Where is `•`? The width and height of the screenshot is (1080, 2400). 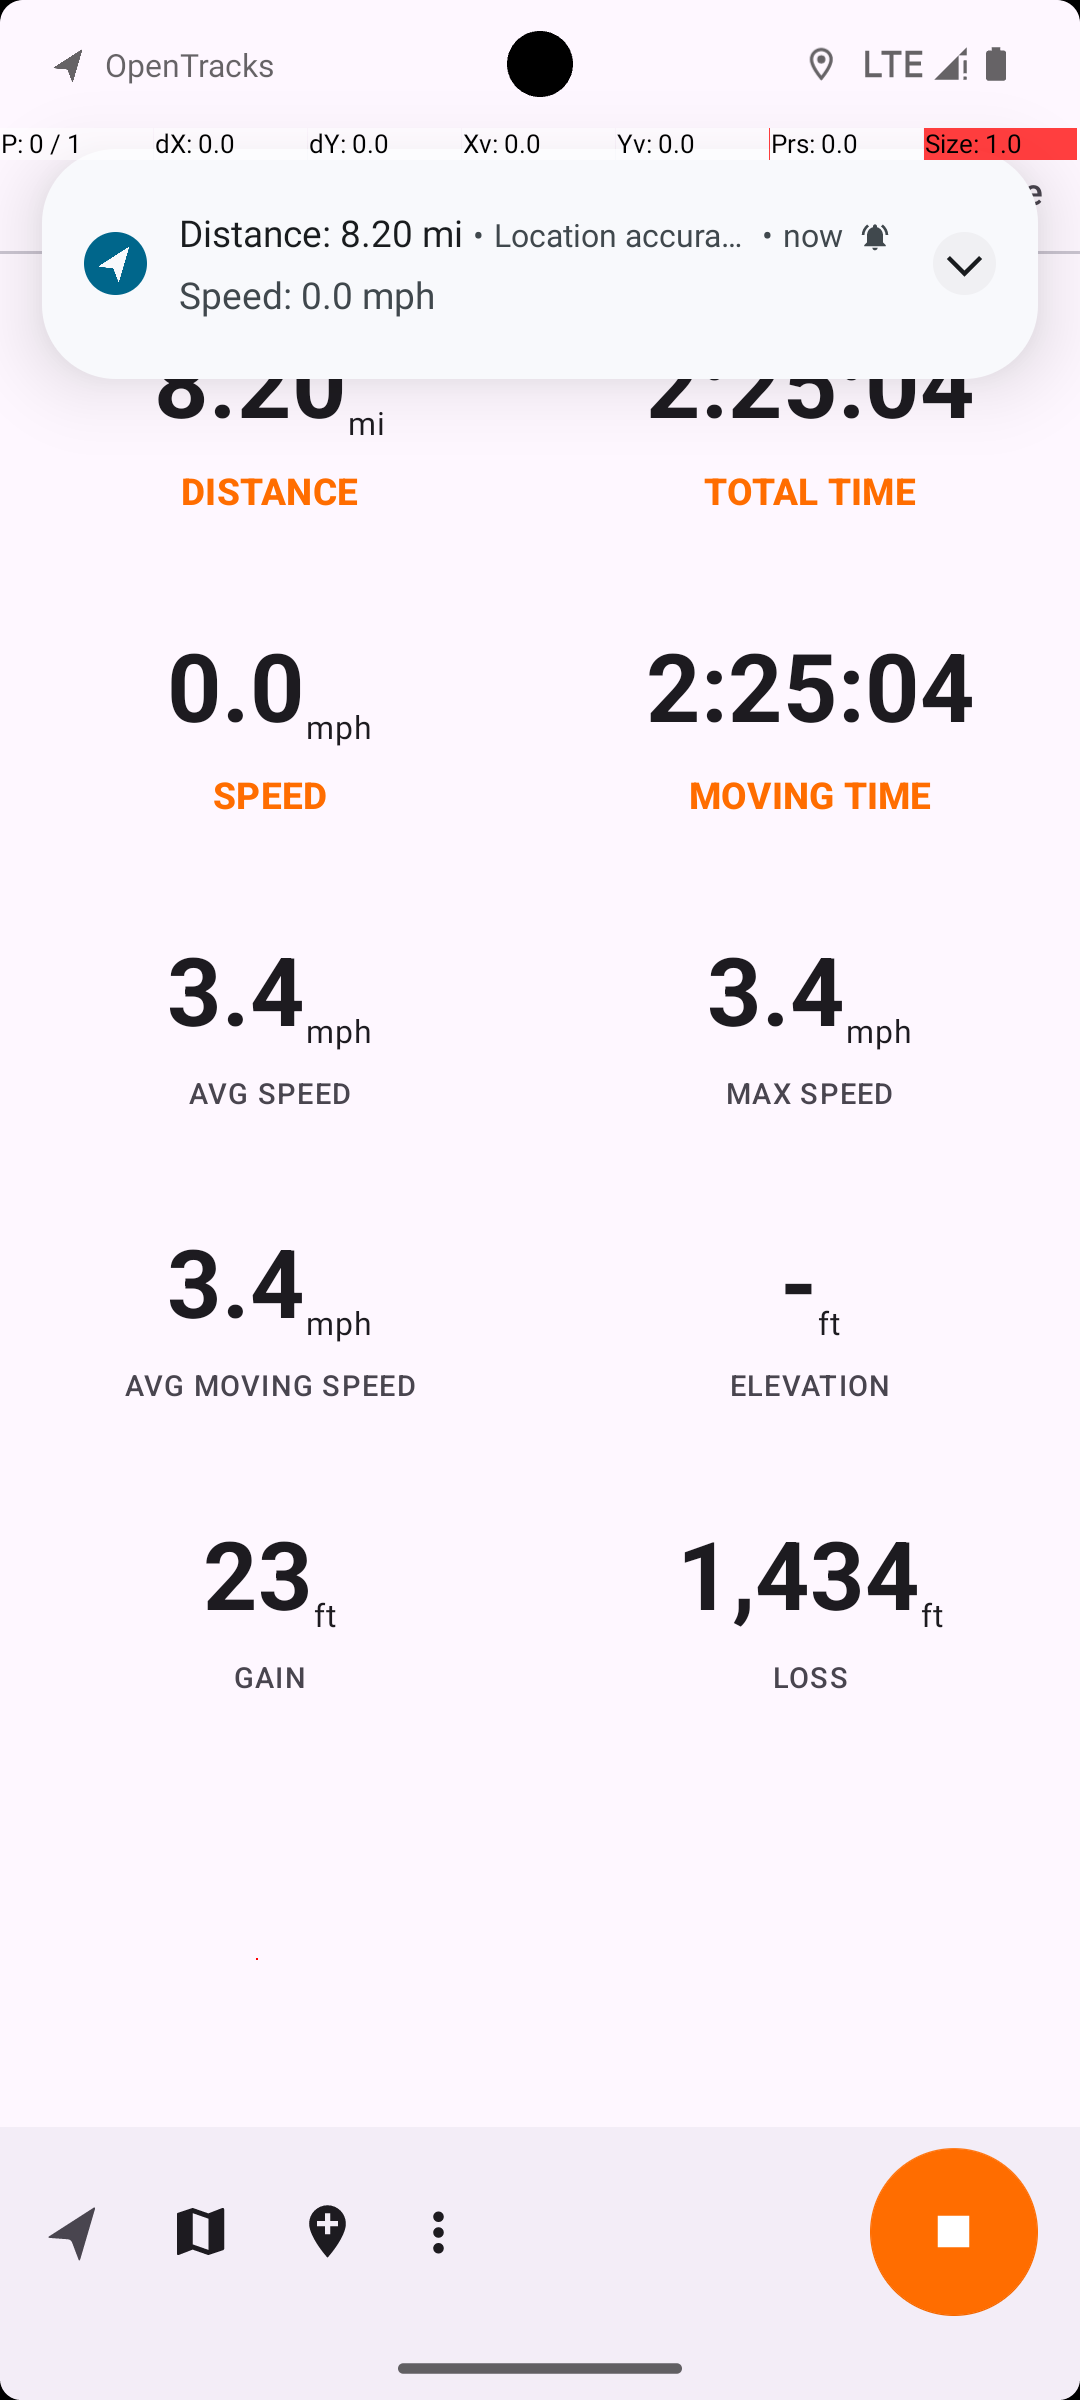 • is located at coordinates (478, 234).